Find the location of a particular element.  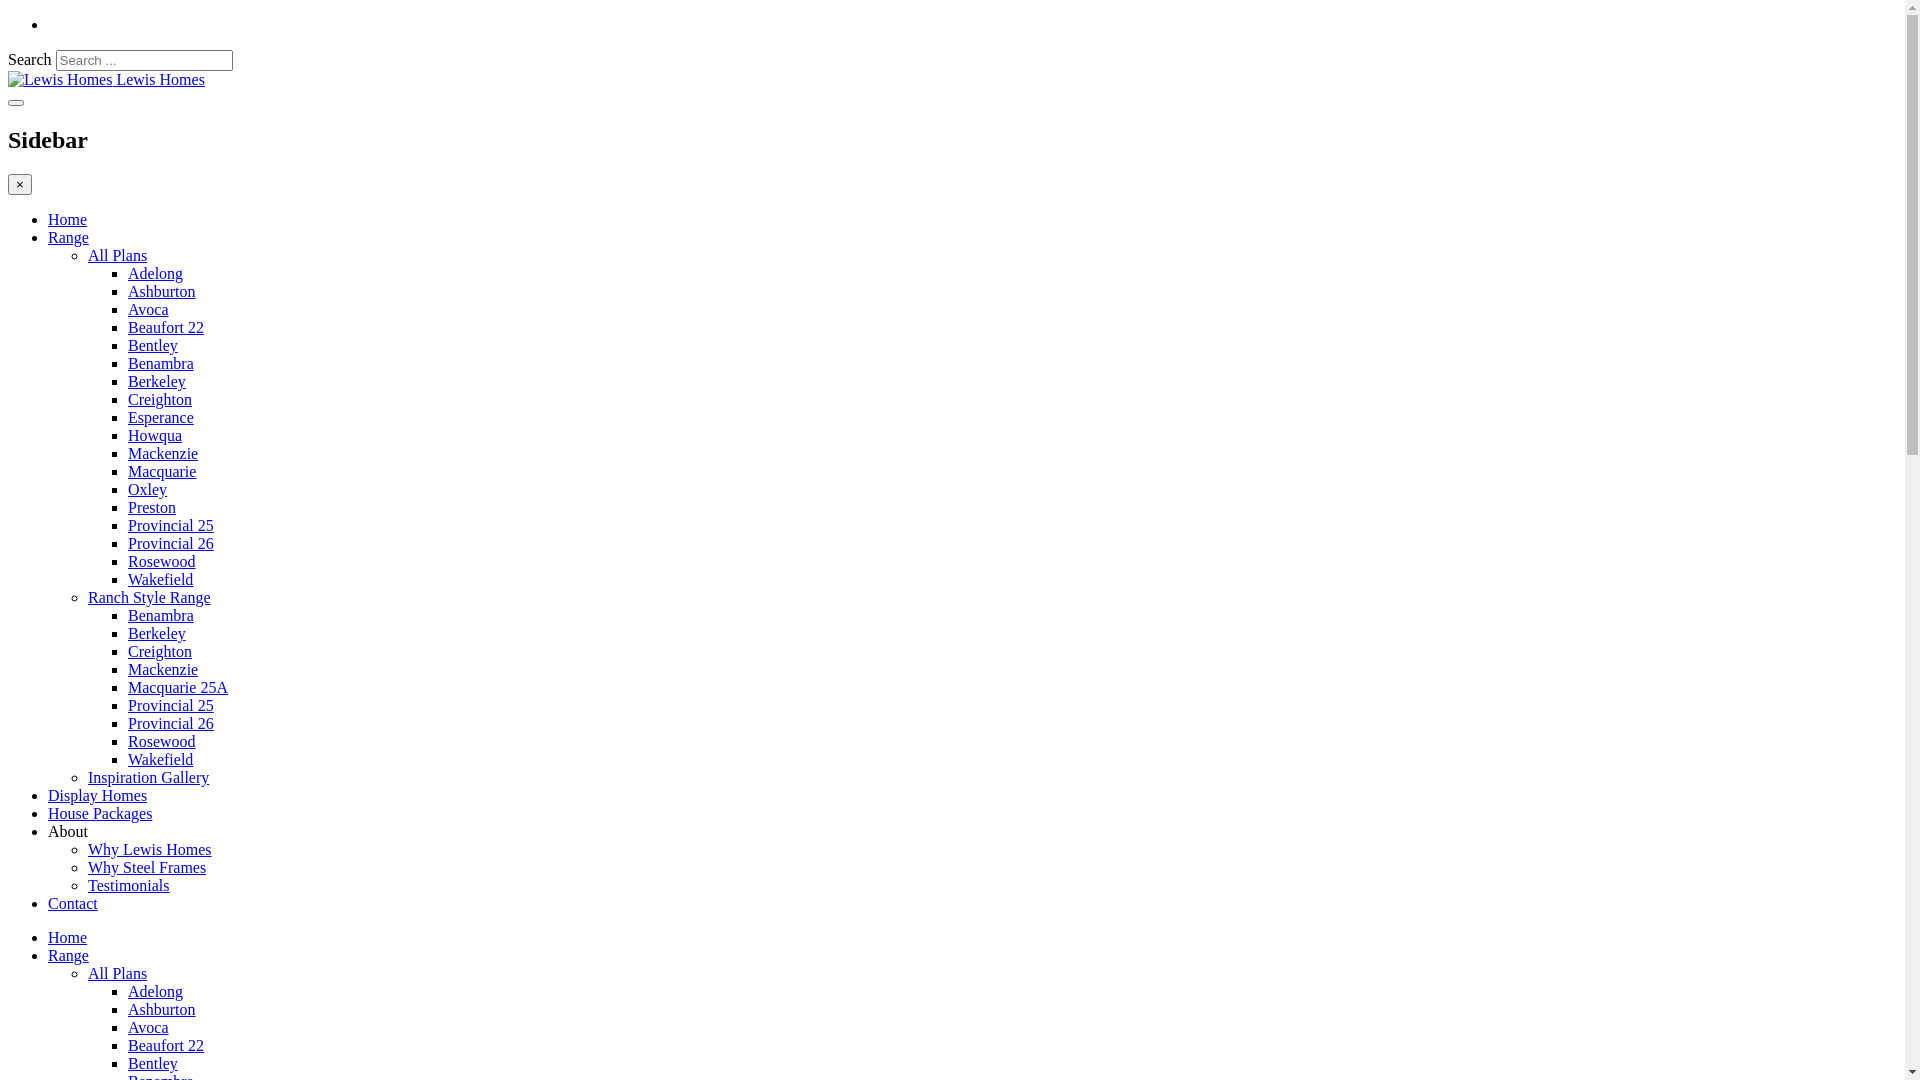

House Packages is located at coordinates (100, 814).